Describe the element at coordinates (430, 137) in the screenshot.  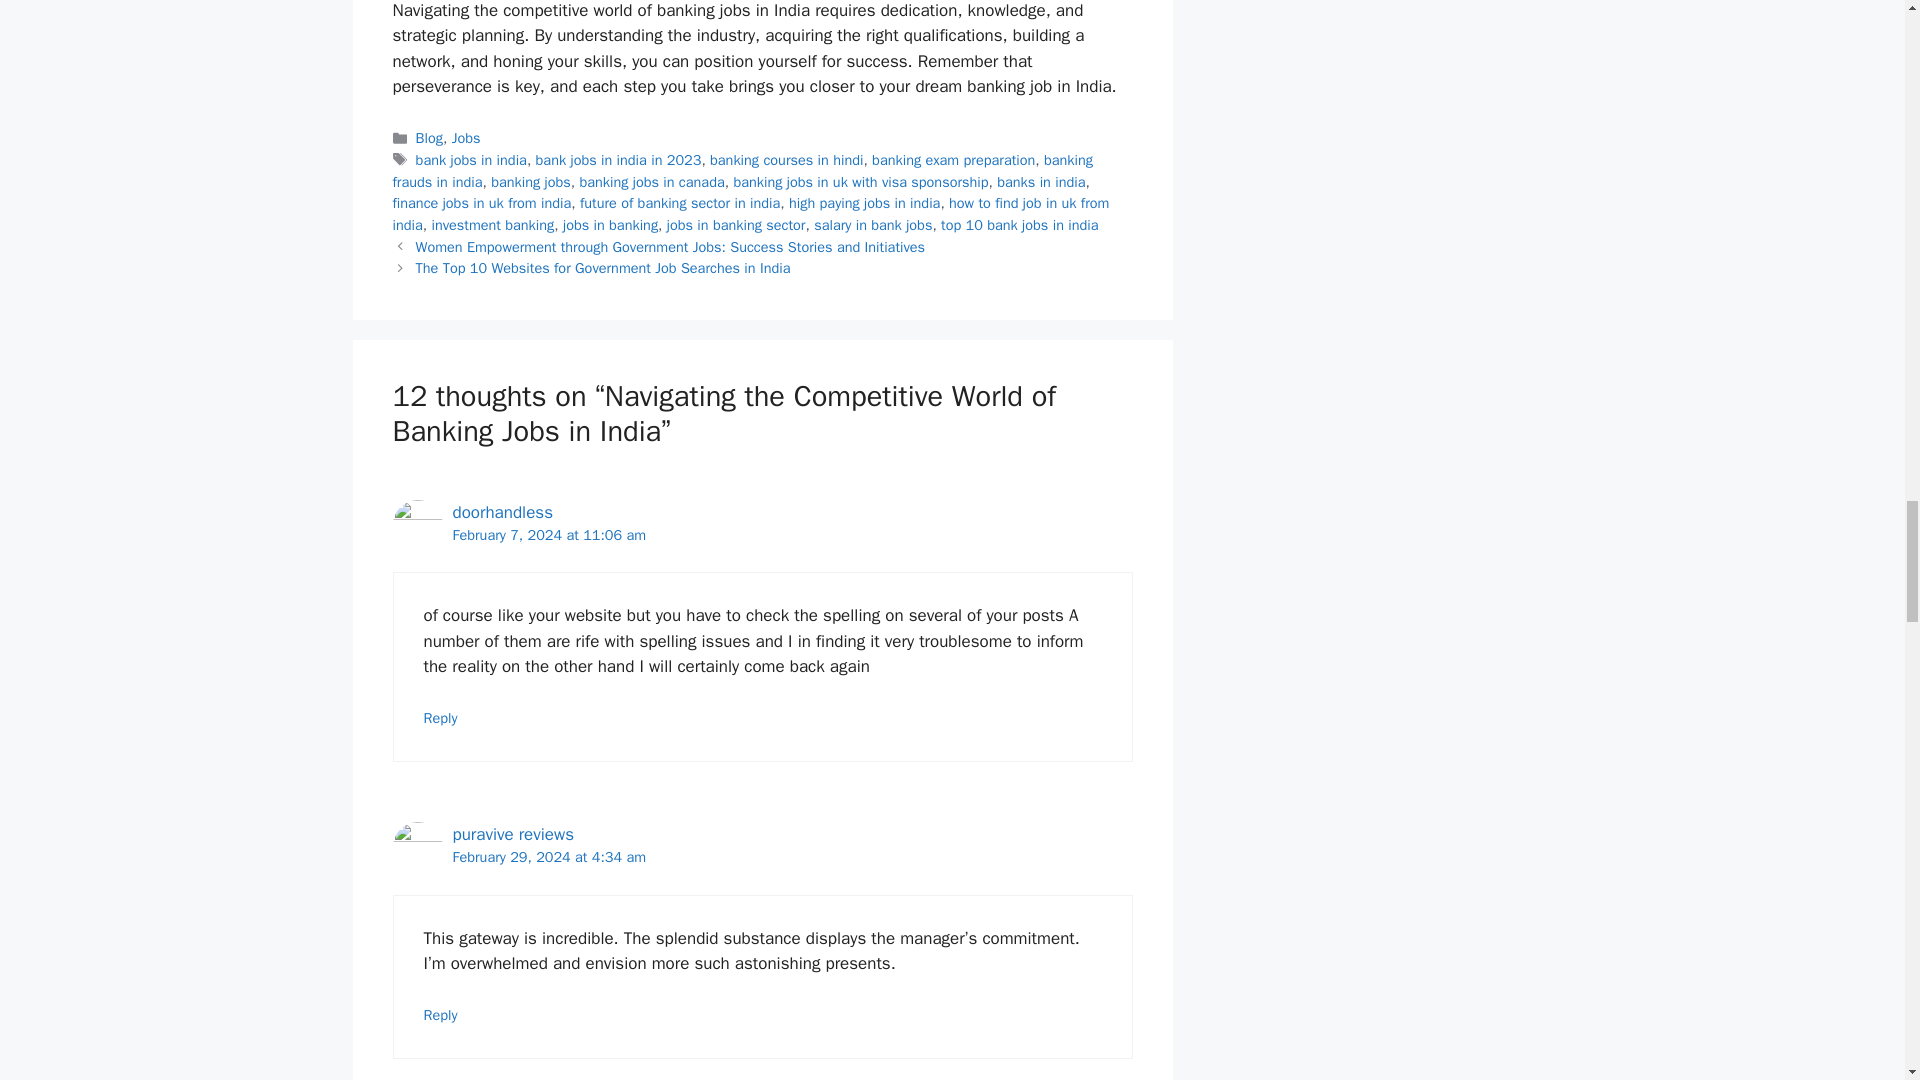
I see `Blog` at that location.